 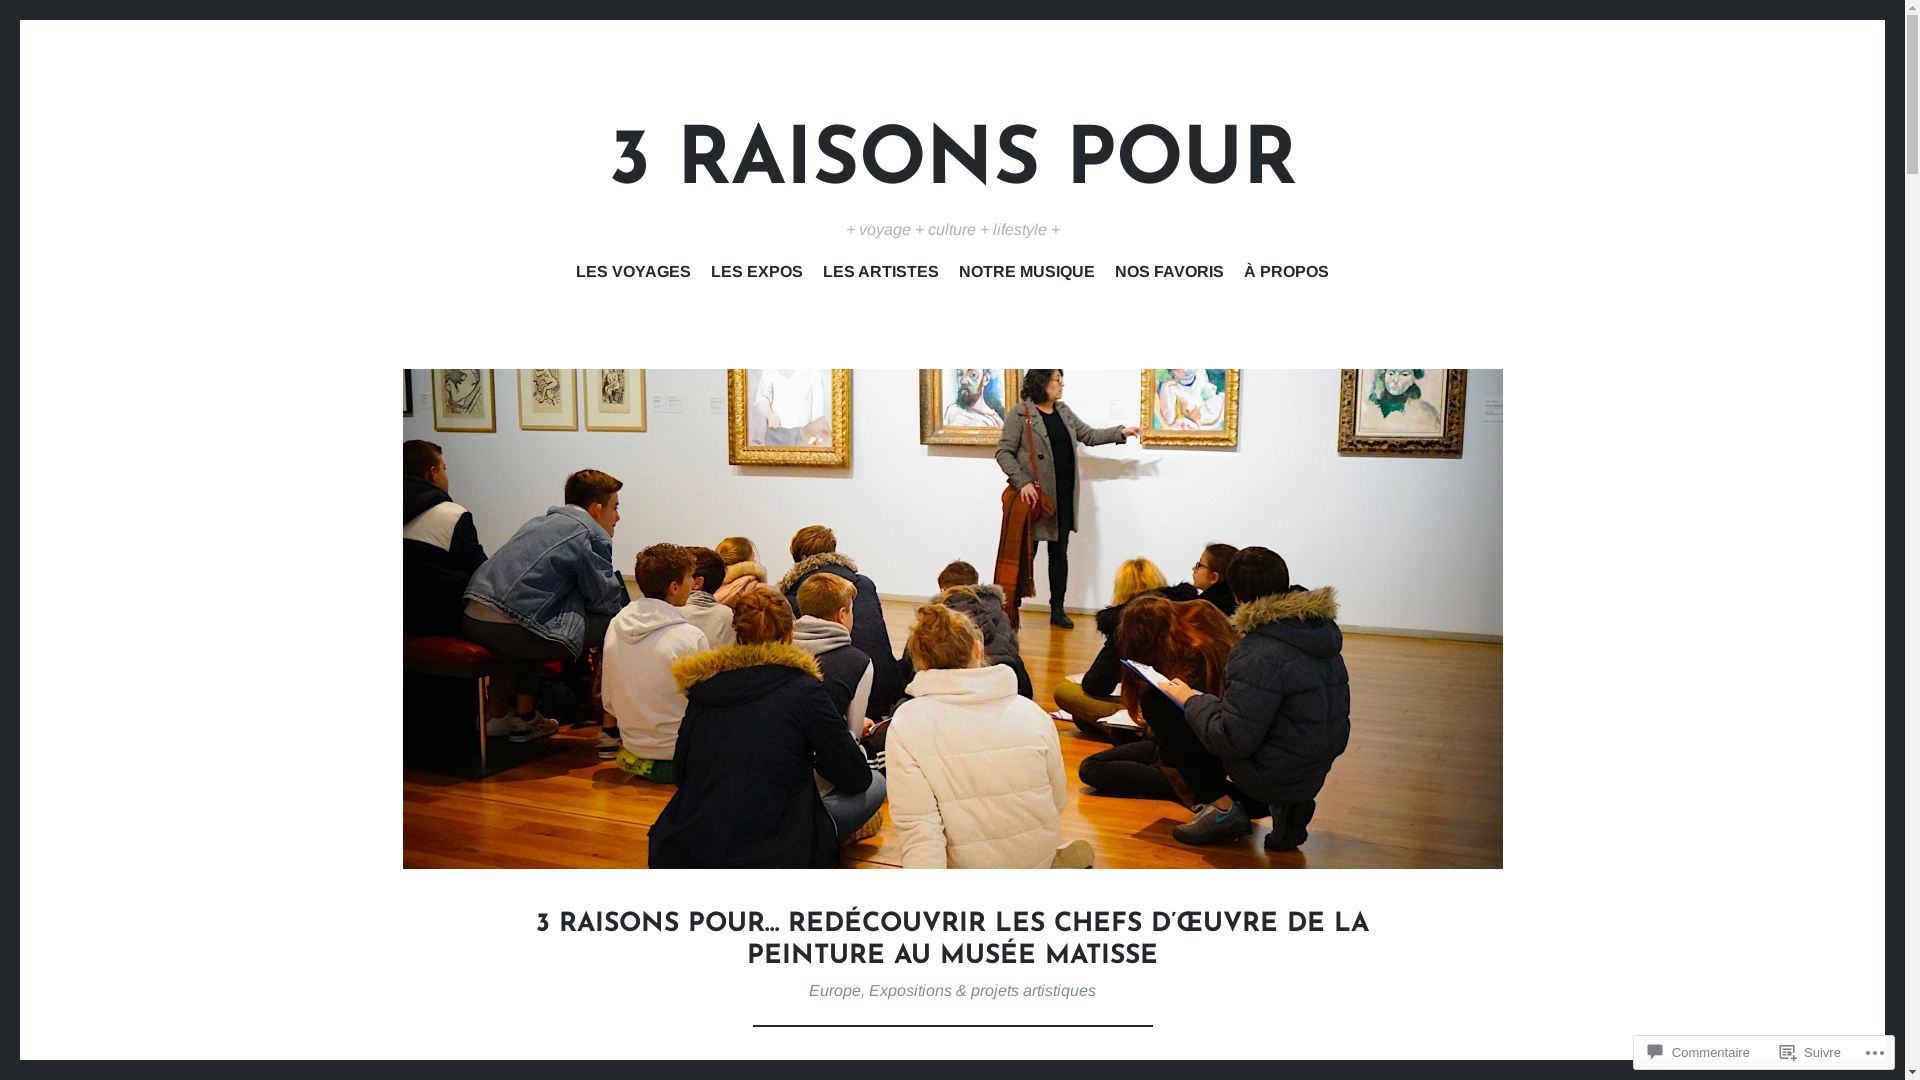 I want to click on NOS FAVORIS, so click(x=1170, y=275).